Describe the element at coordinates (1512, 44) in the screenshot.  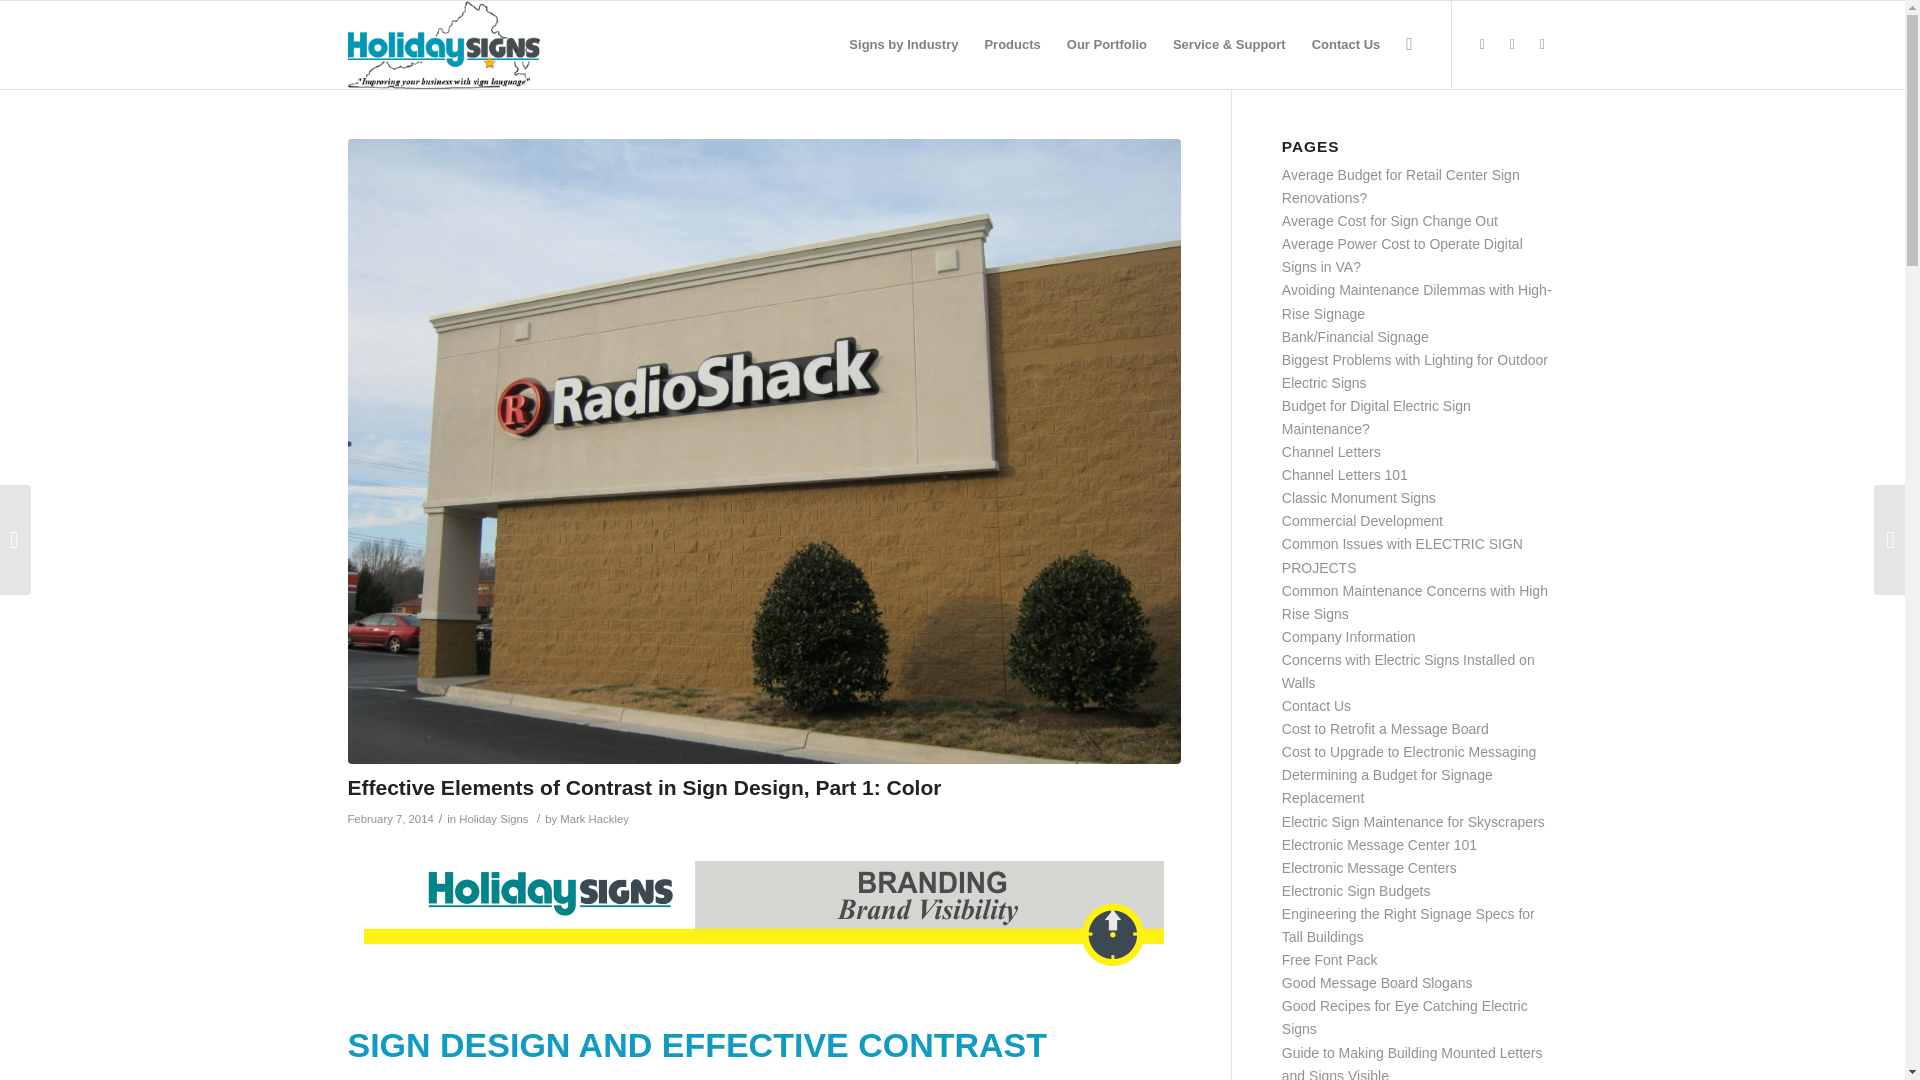
I see `LinkedIn` at that location.